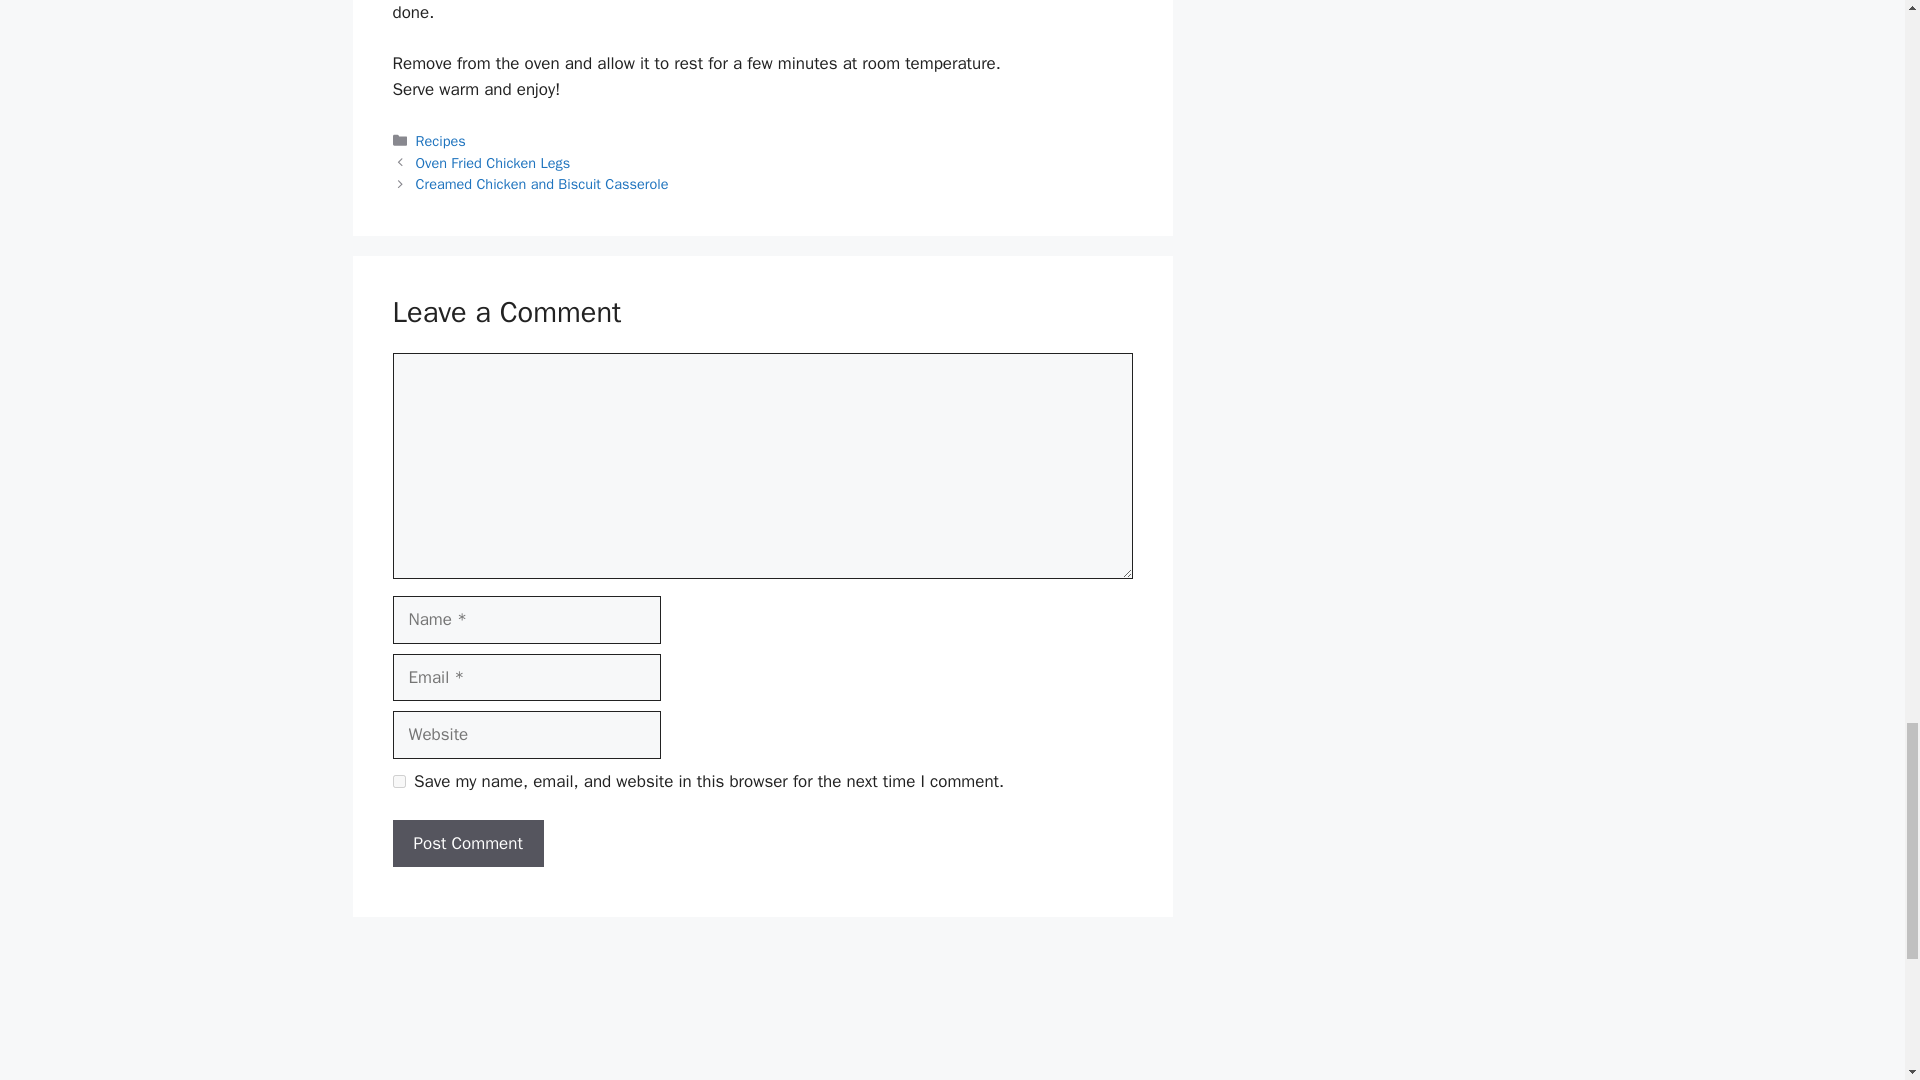 The width and height of the screenshot is (1920, 1080). Describe the element at coordinates (761, 1008) in the screenshot. I see `Advertisement` at that location.